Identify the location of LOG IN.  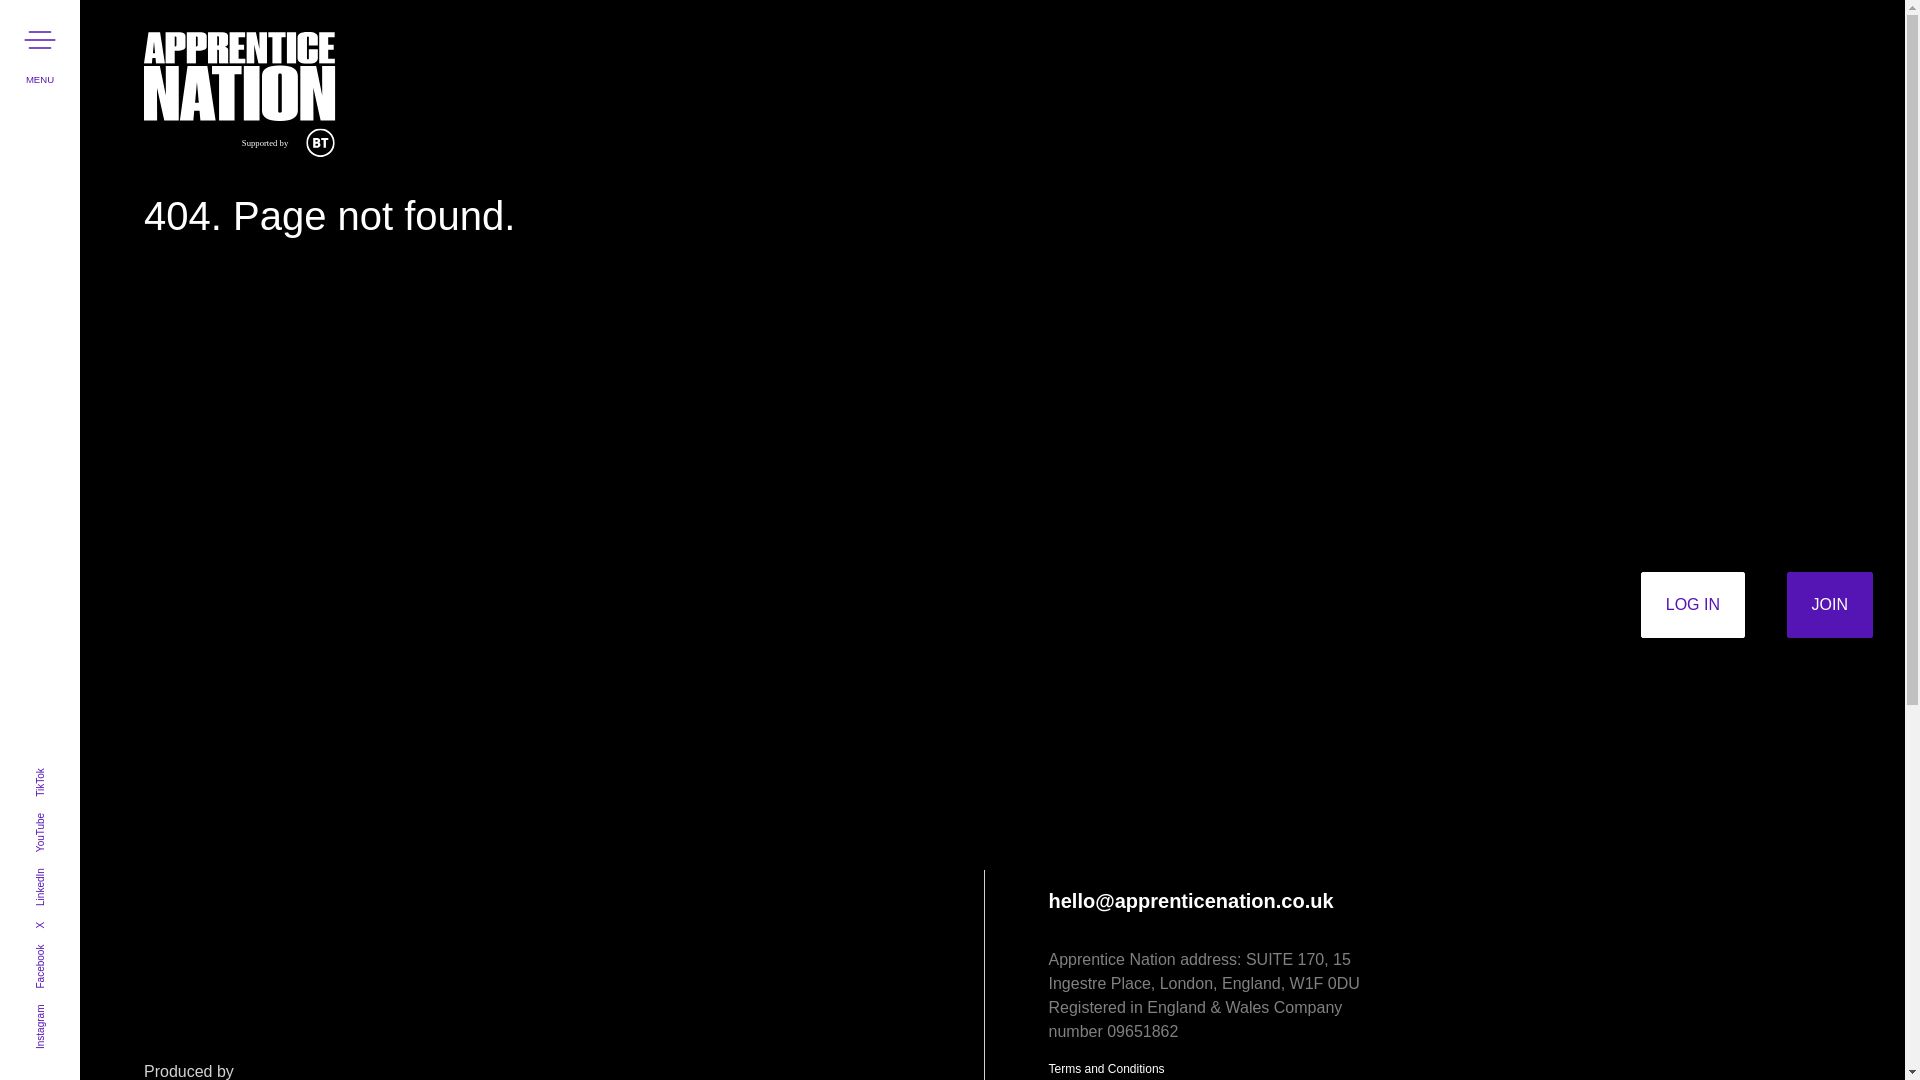
(1693, 605).